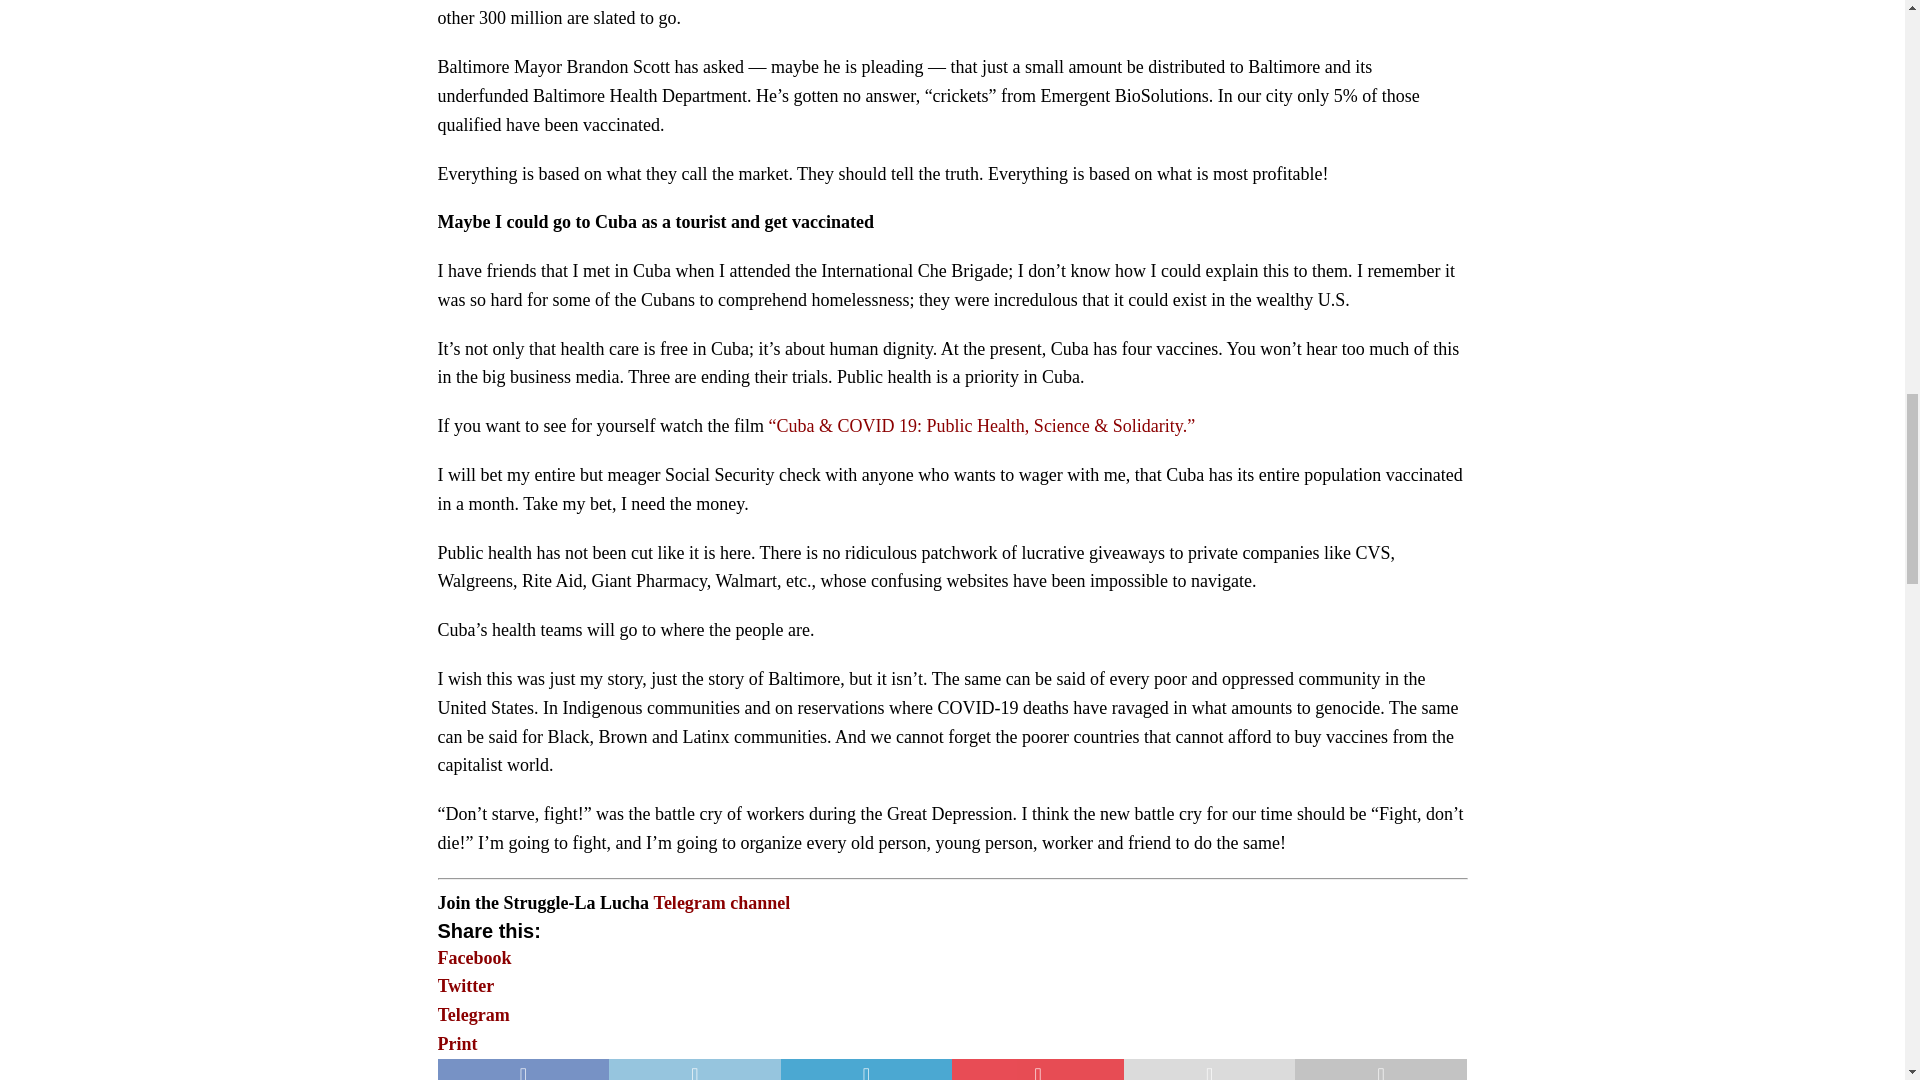  What do you see at coordinates (474, 1014) in the screenshot?
I see `Click to share on Telegram` at bounding box center [474, 1014].